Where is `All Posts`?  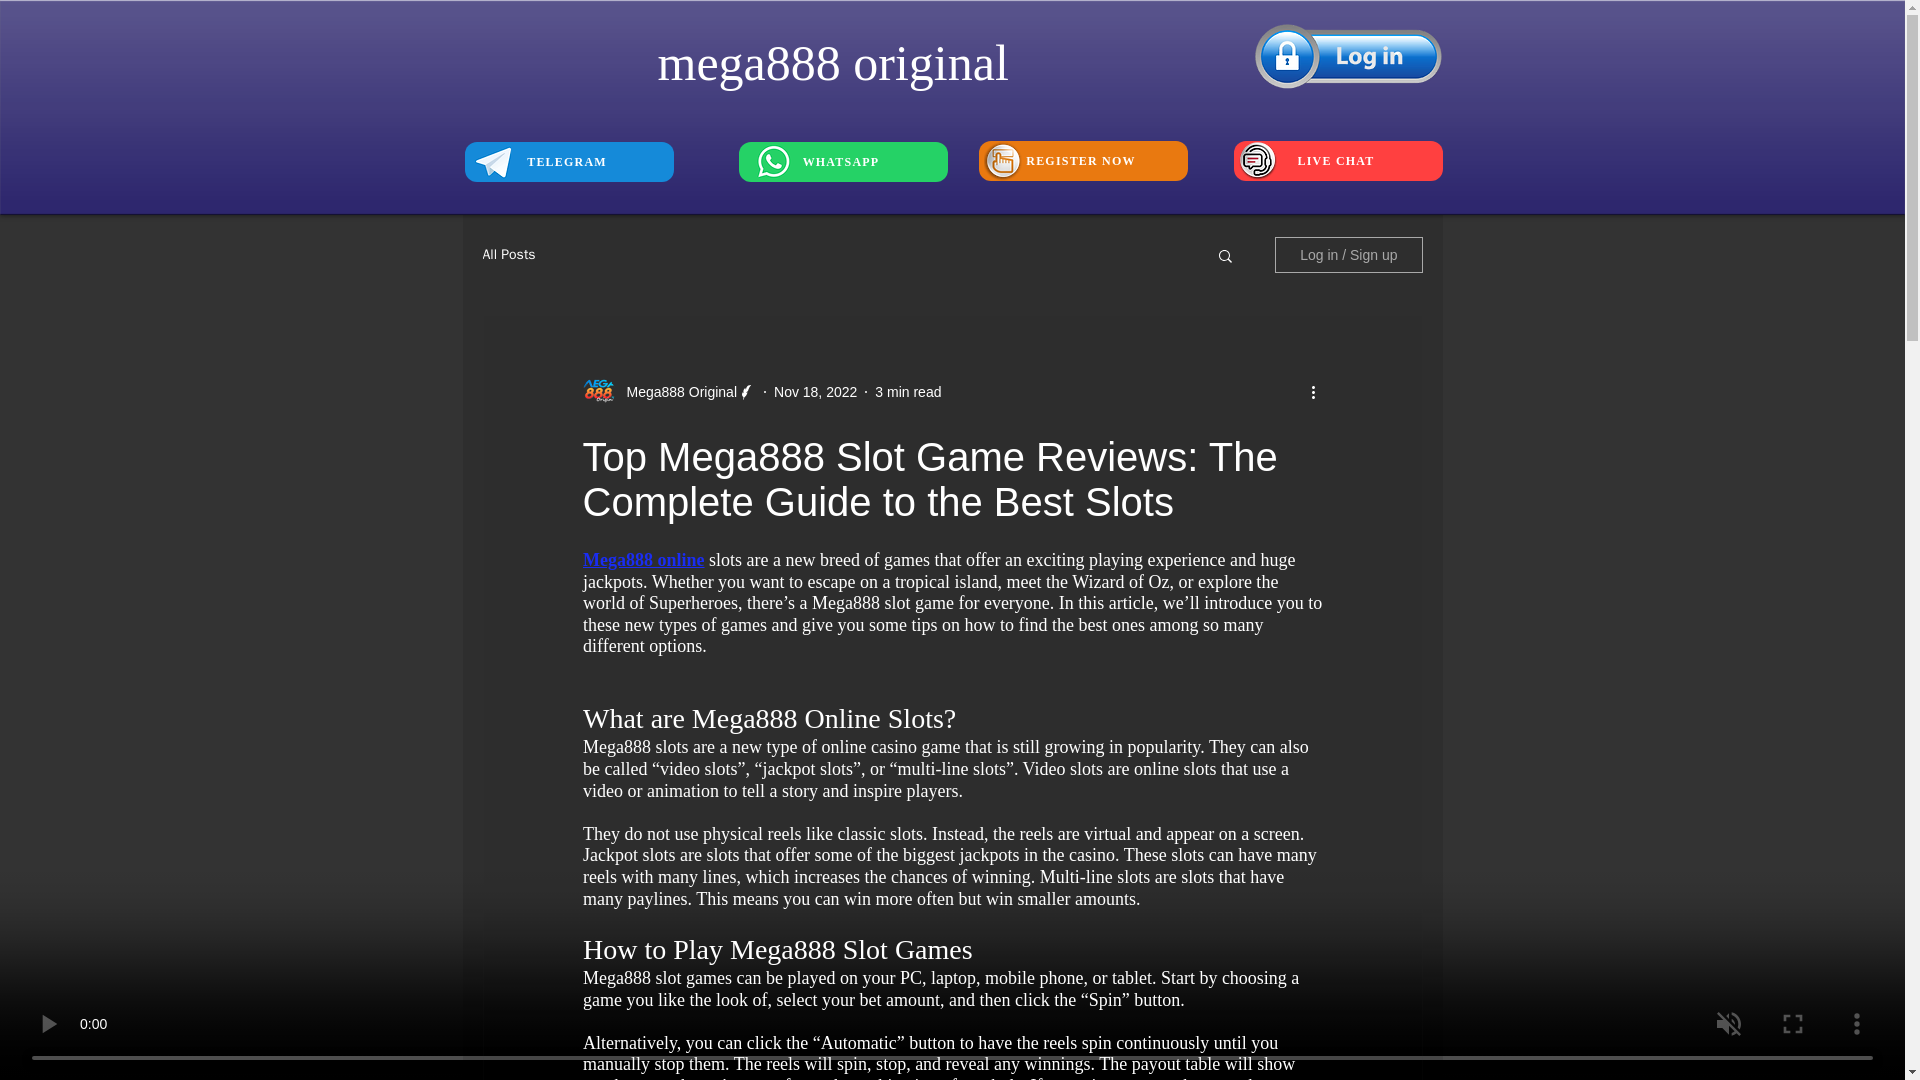
All Posts is located at coordinates (508, 254).